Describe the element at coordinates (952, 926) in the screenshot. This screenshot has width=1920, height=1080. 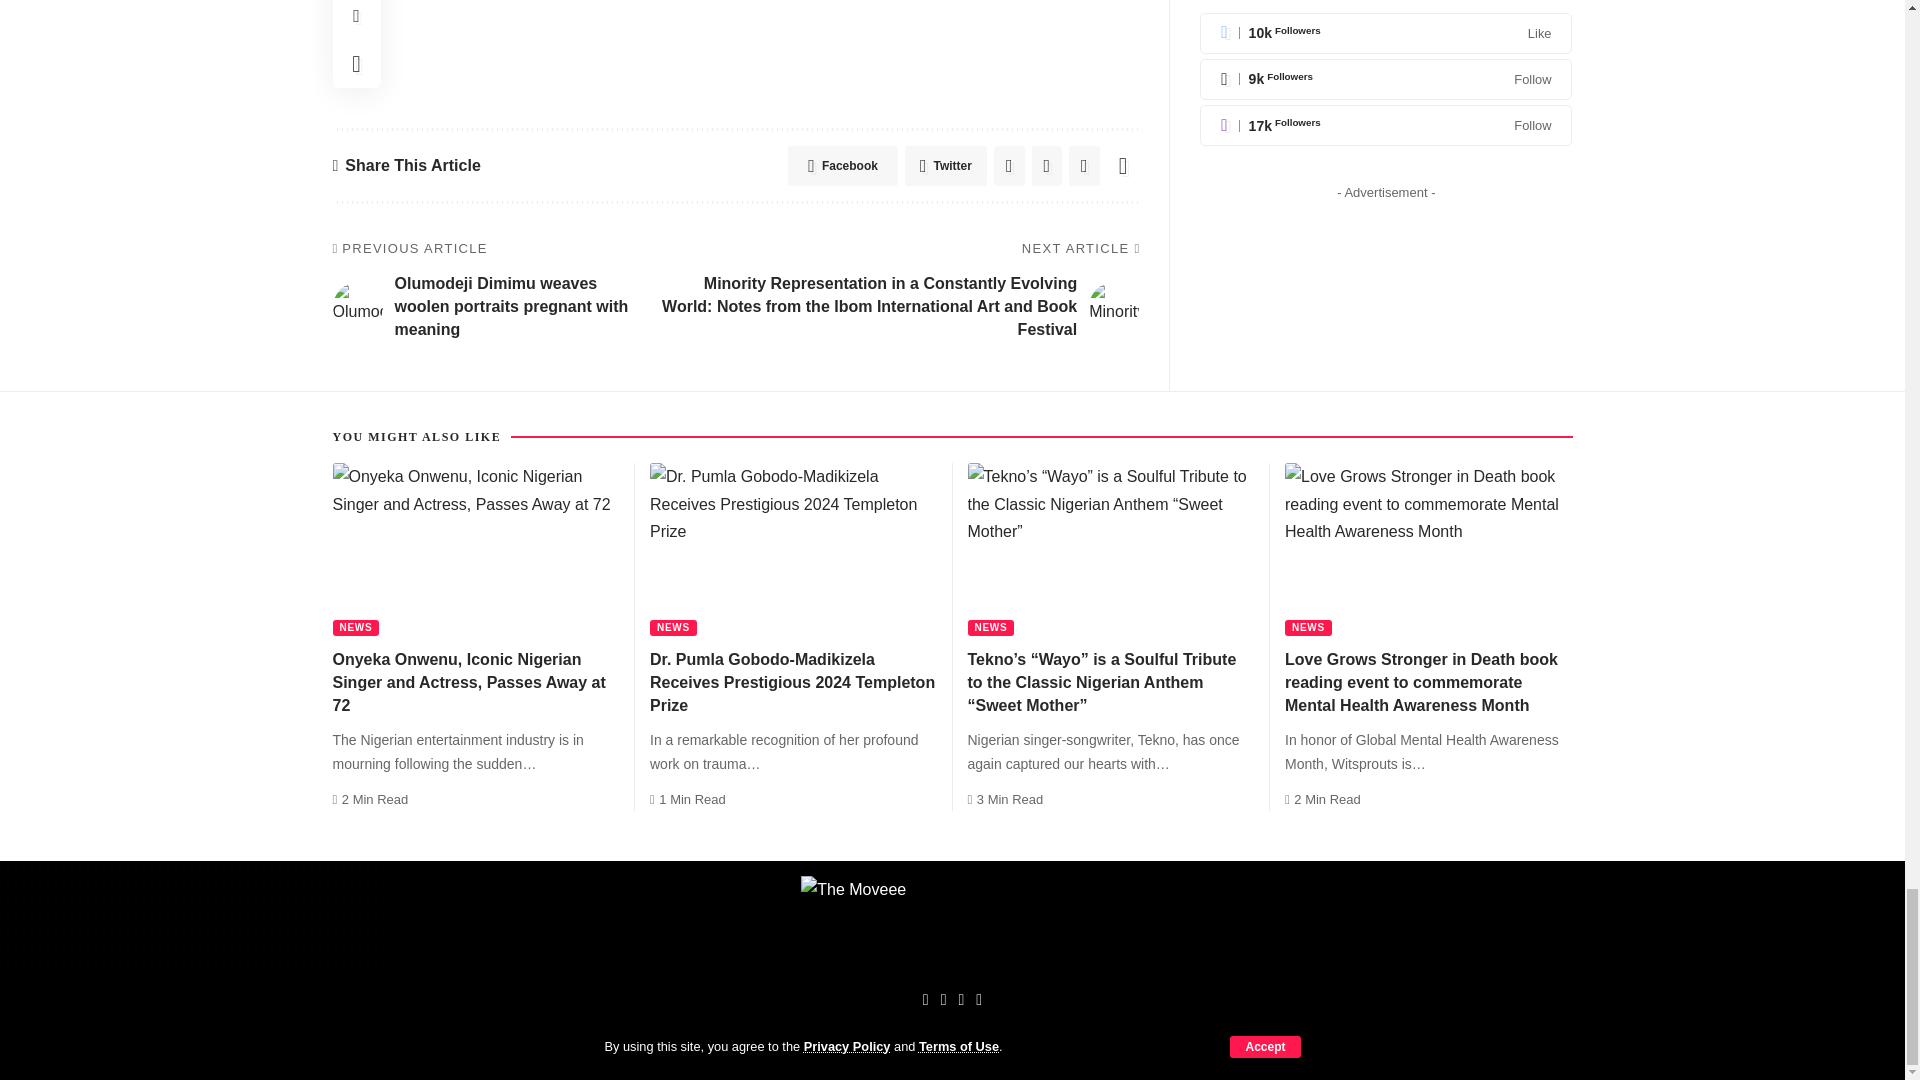
I see `The Moveee` at that location.